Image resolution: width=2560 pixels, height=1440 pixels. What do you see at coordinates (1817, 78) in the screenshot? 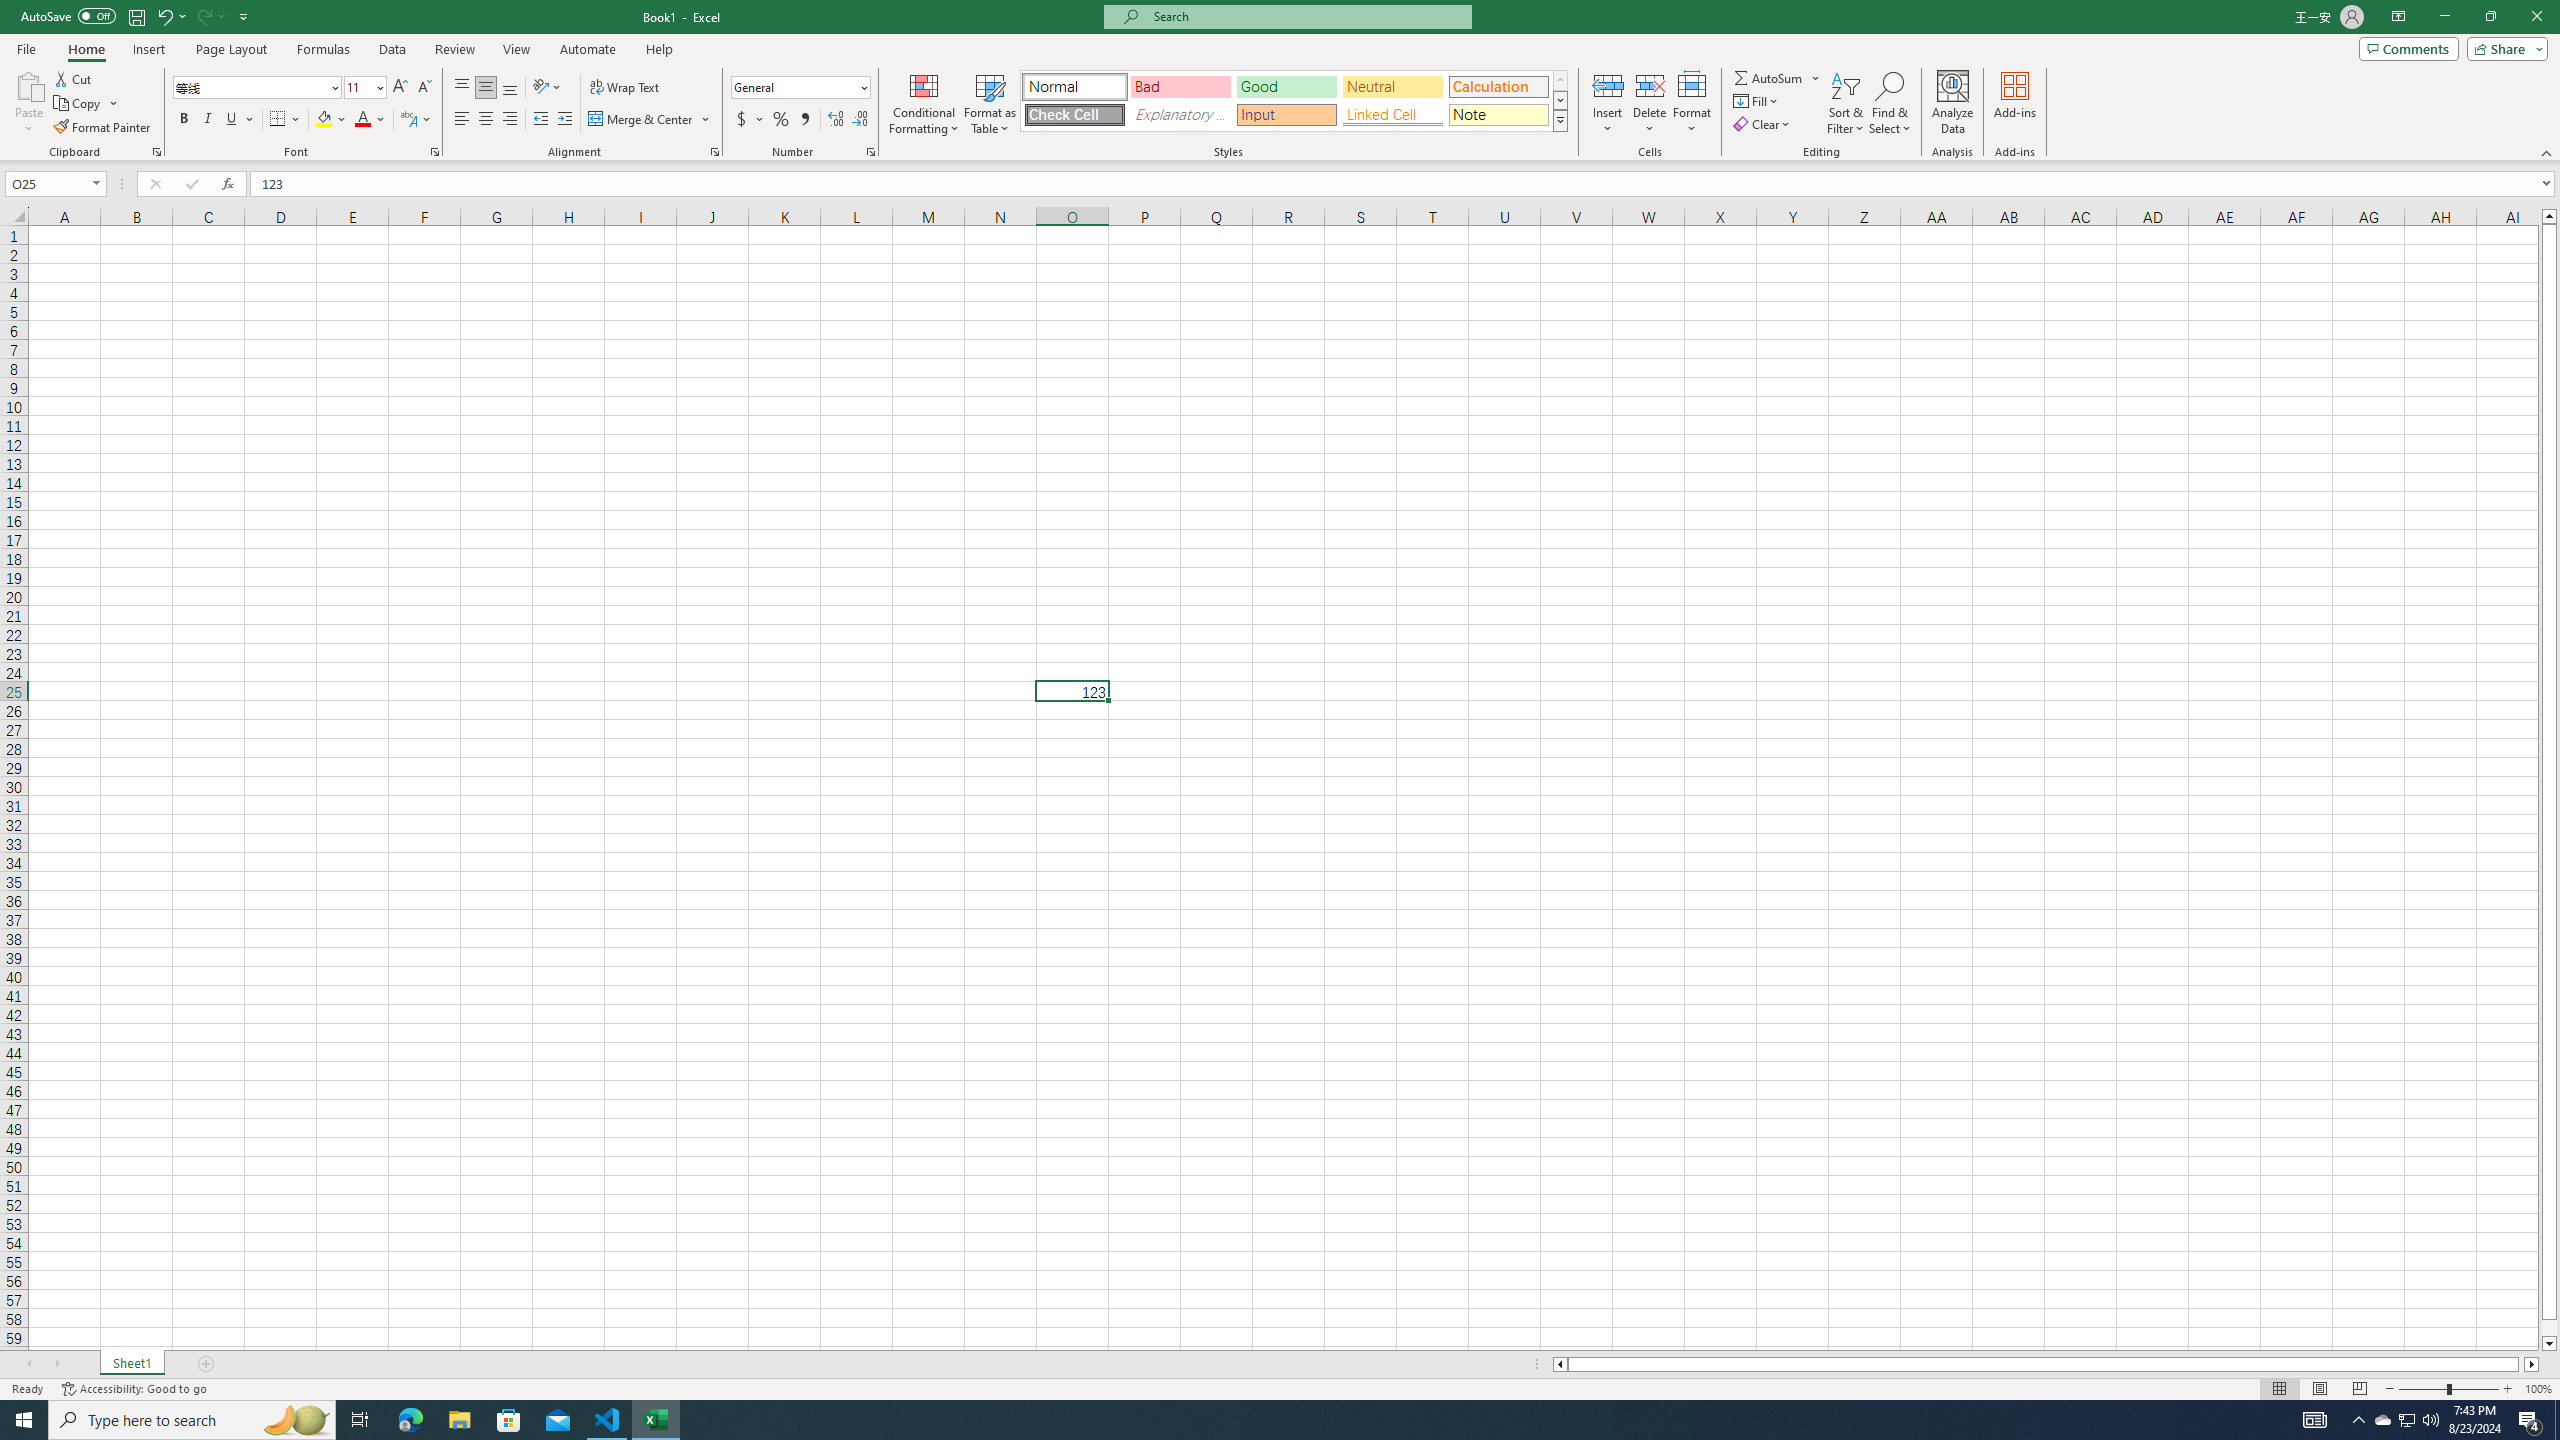
I see `More Options` at bounding box center [1817, 78].